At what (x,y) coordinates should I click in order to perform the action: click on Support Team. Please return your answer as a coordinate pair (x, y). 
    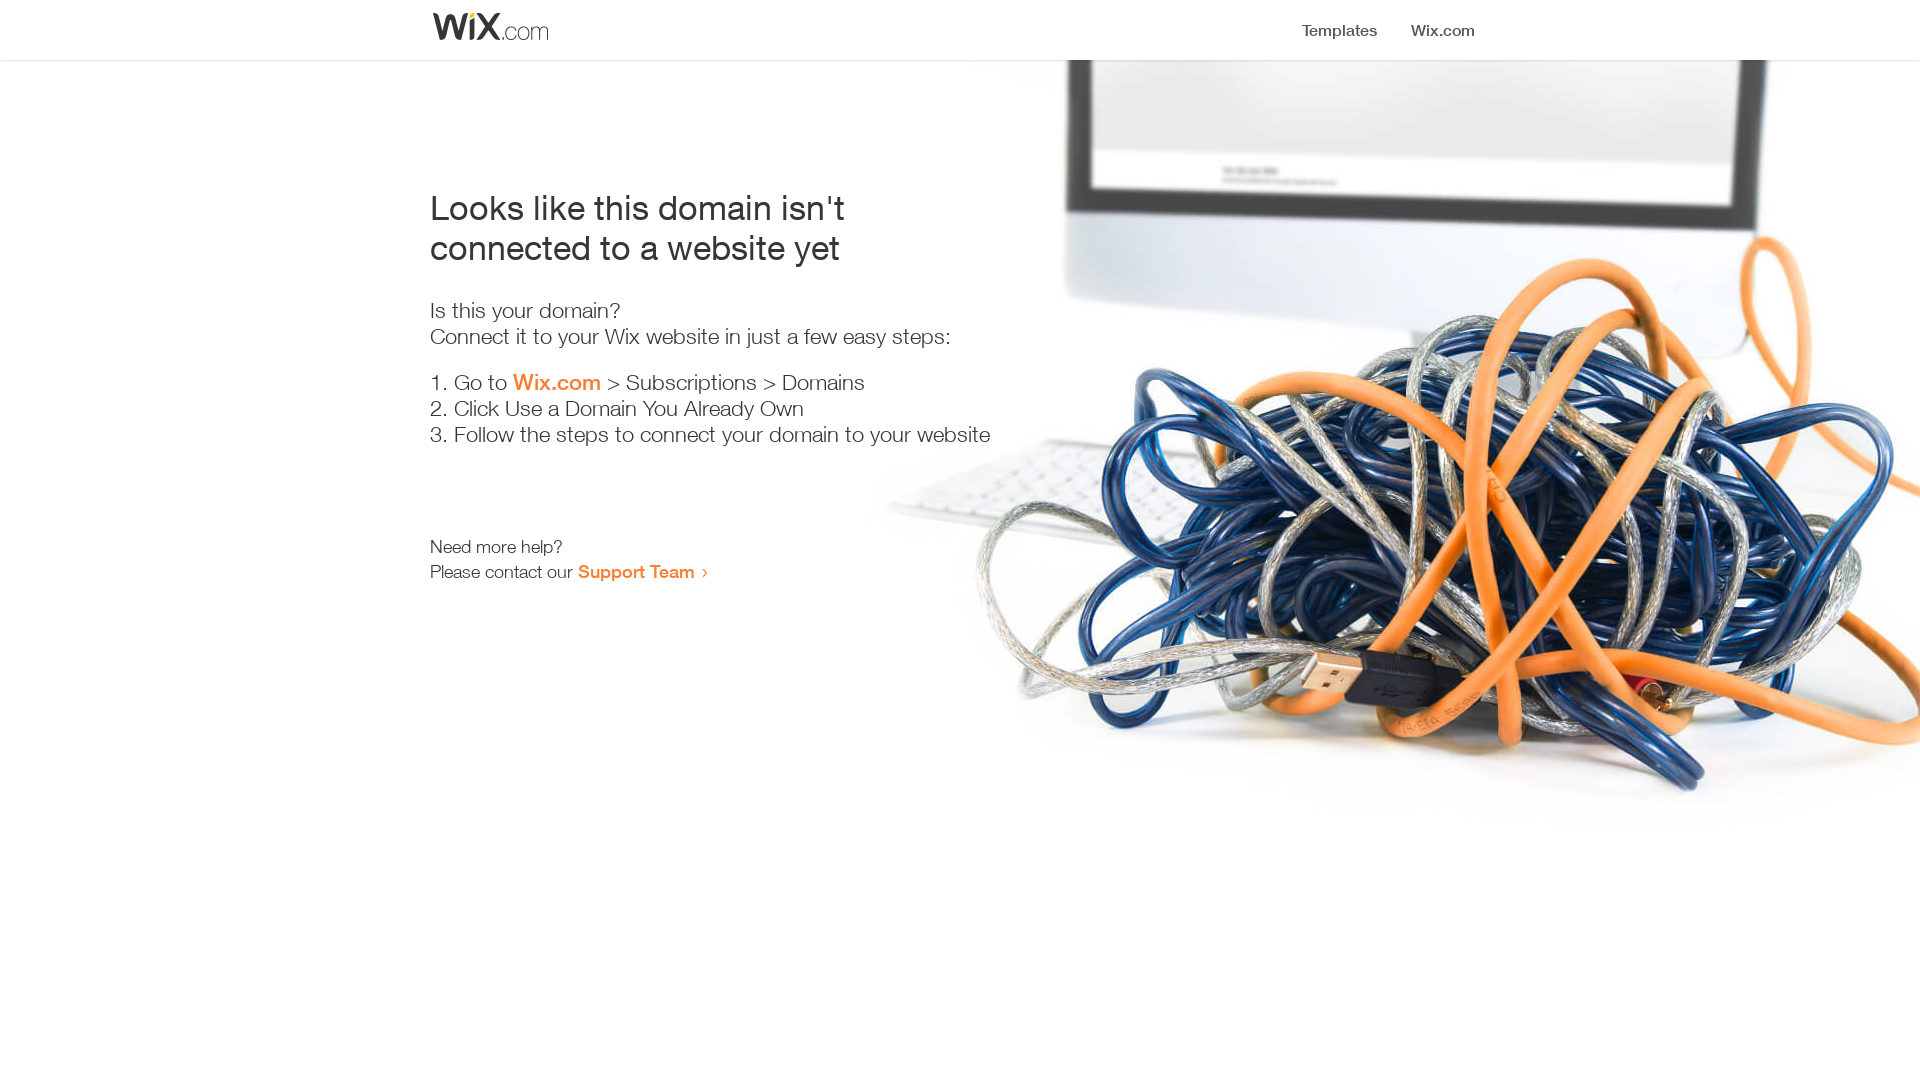
    Looking at the image, I should click on (636, 571).